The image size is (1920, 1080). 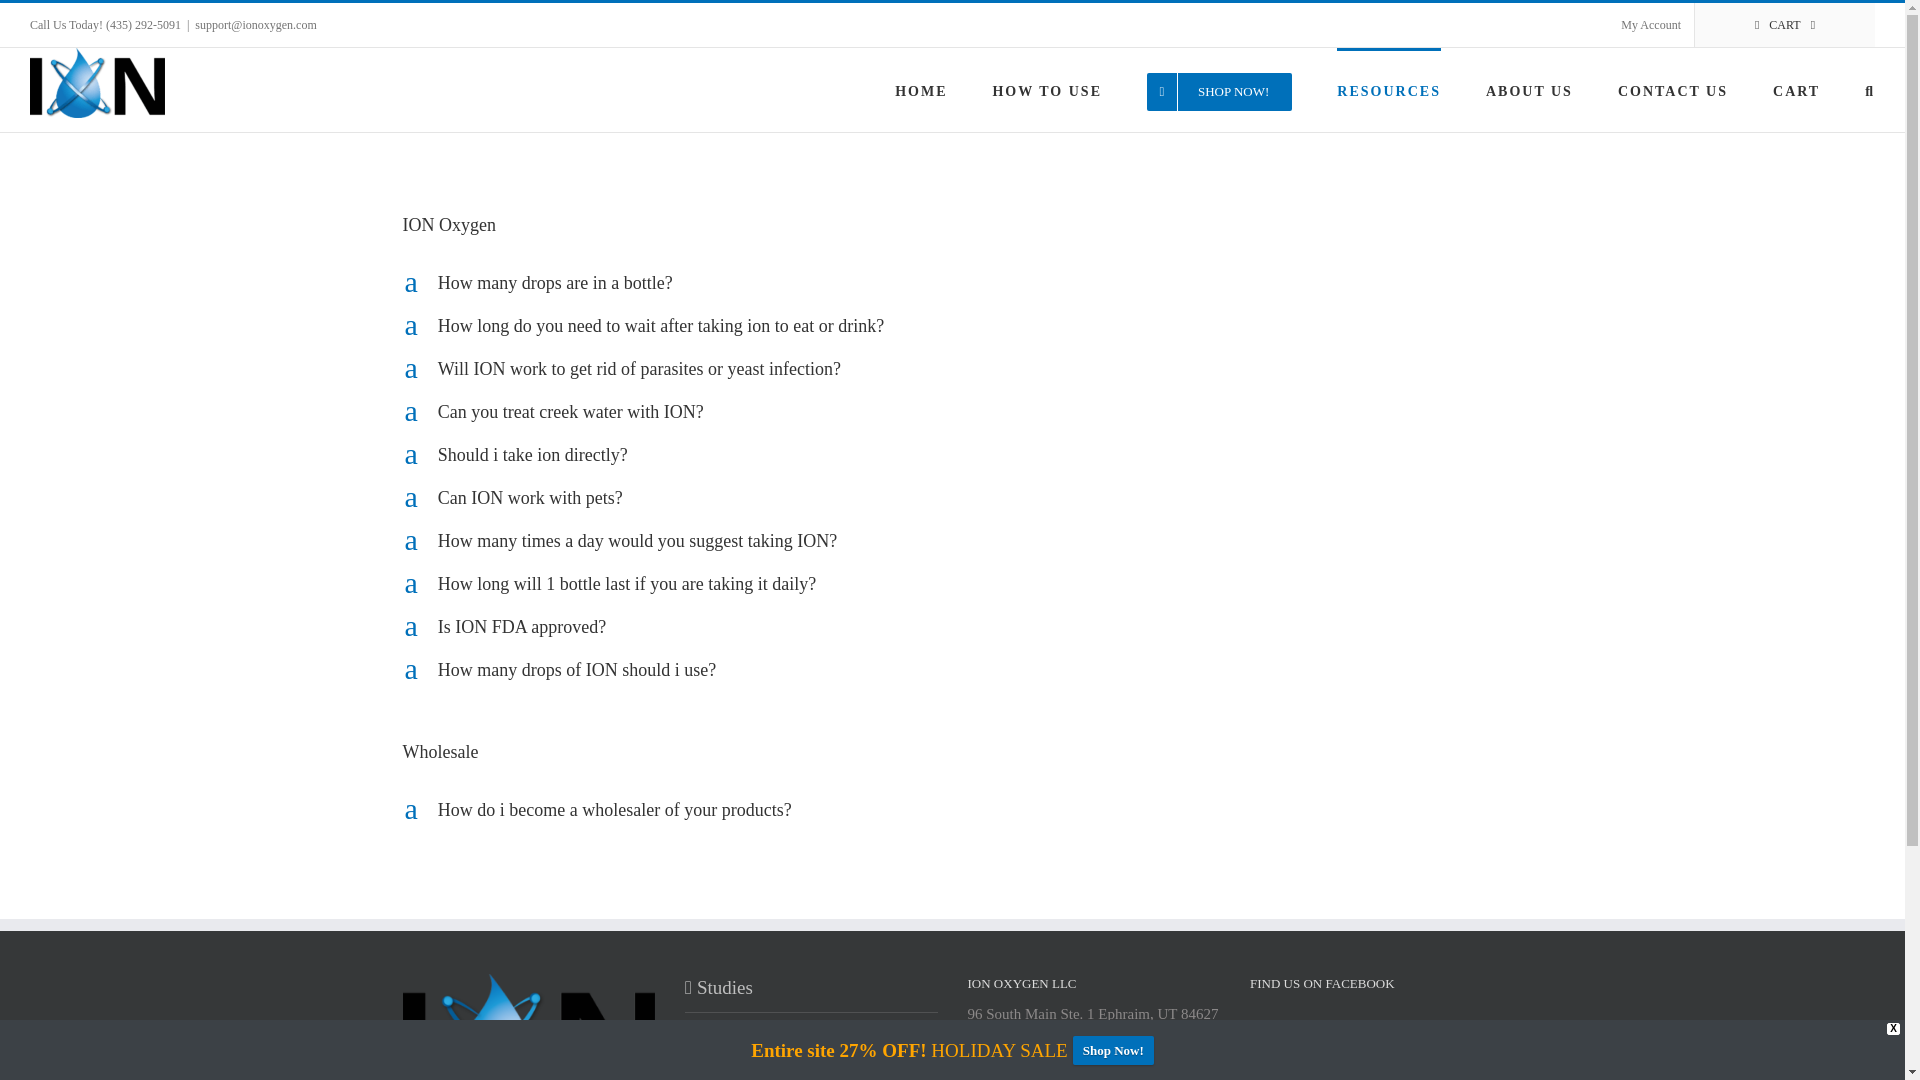 I want to click on CONTACT US, so click(x=1673, y=89).